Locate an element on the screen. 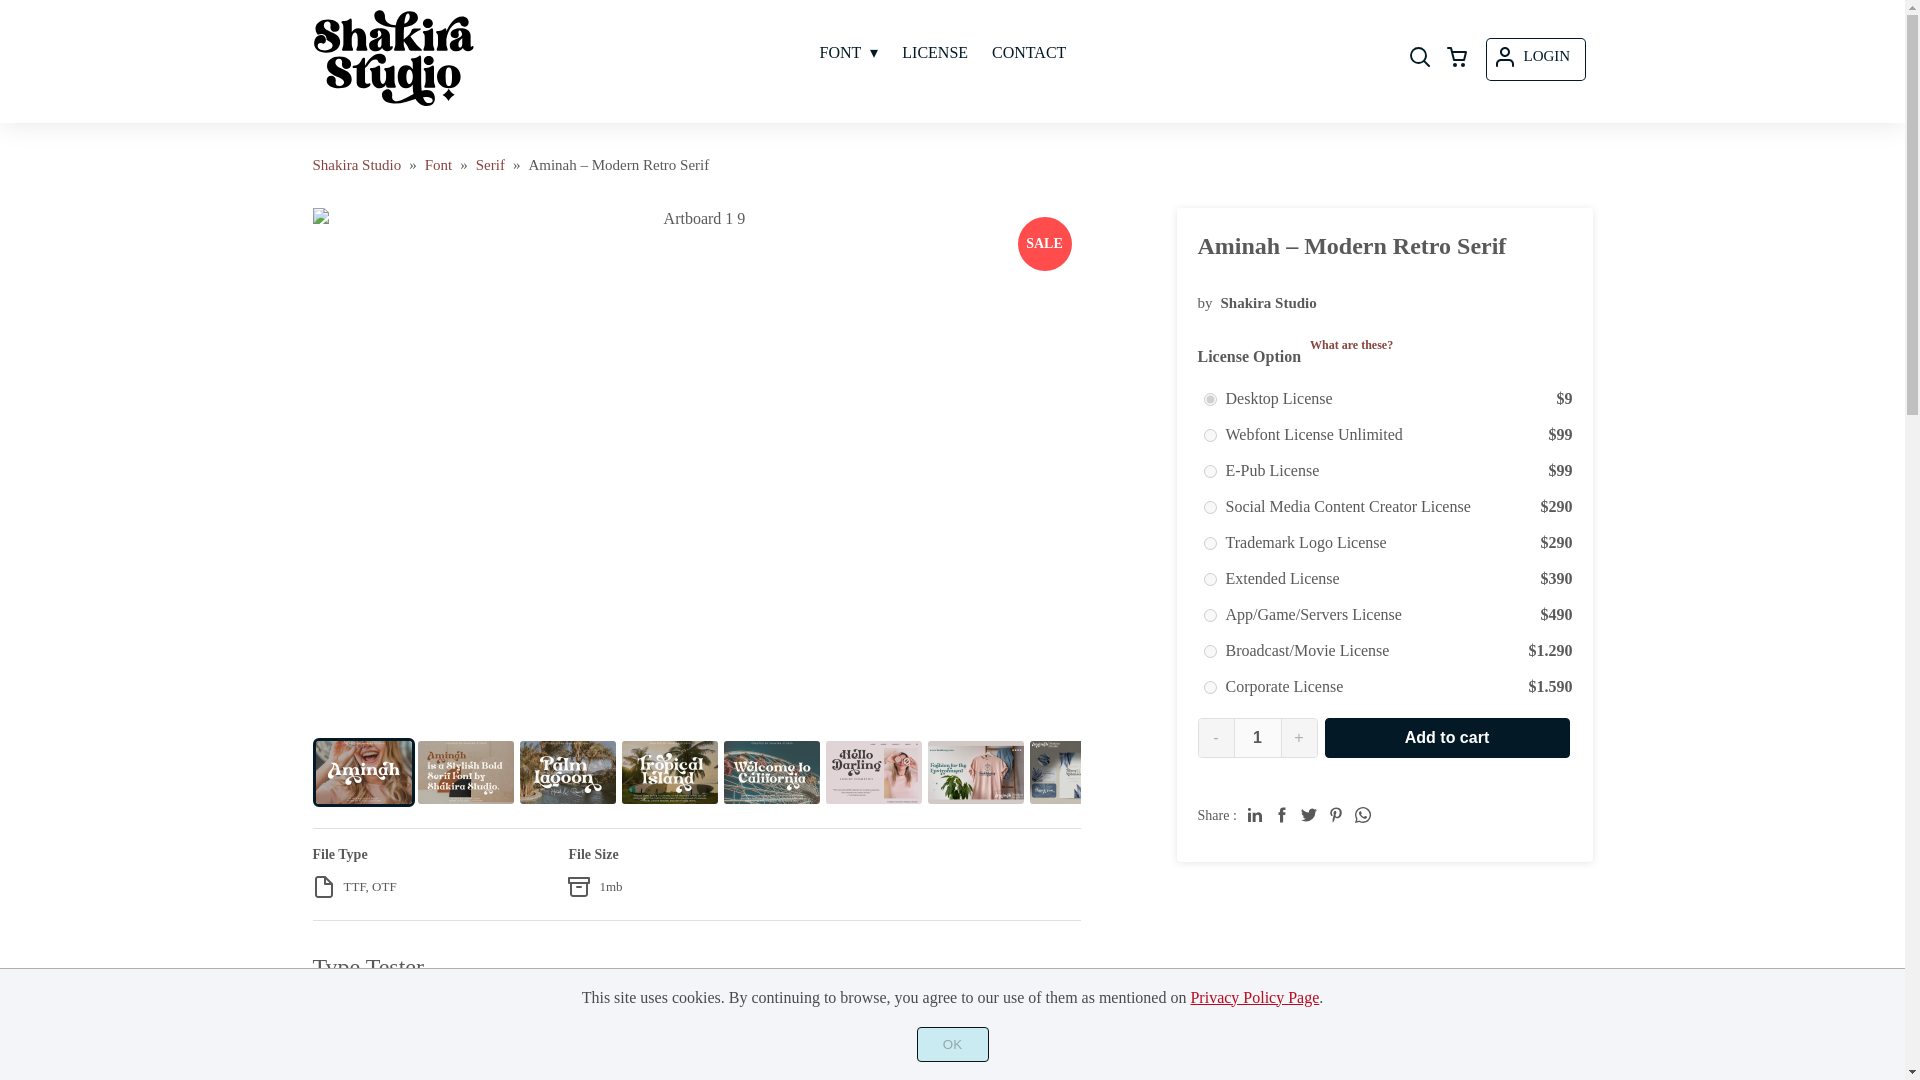 The height and width of the screenshot is (1080, 1920). LOGIN is located at coordinates (1535, 58).